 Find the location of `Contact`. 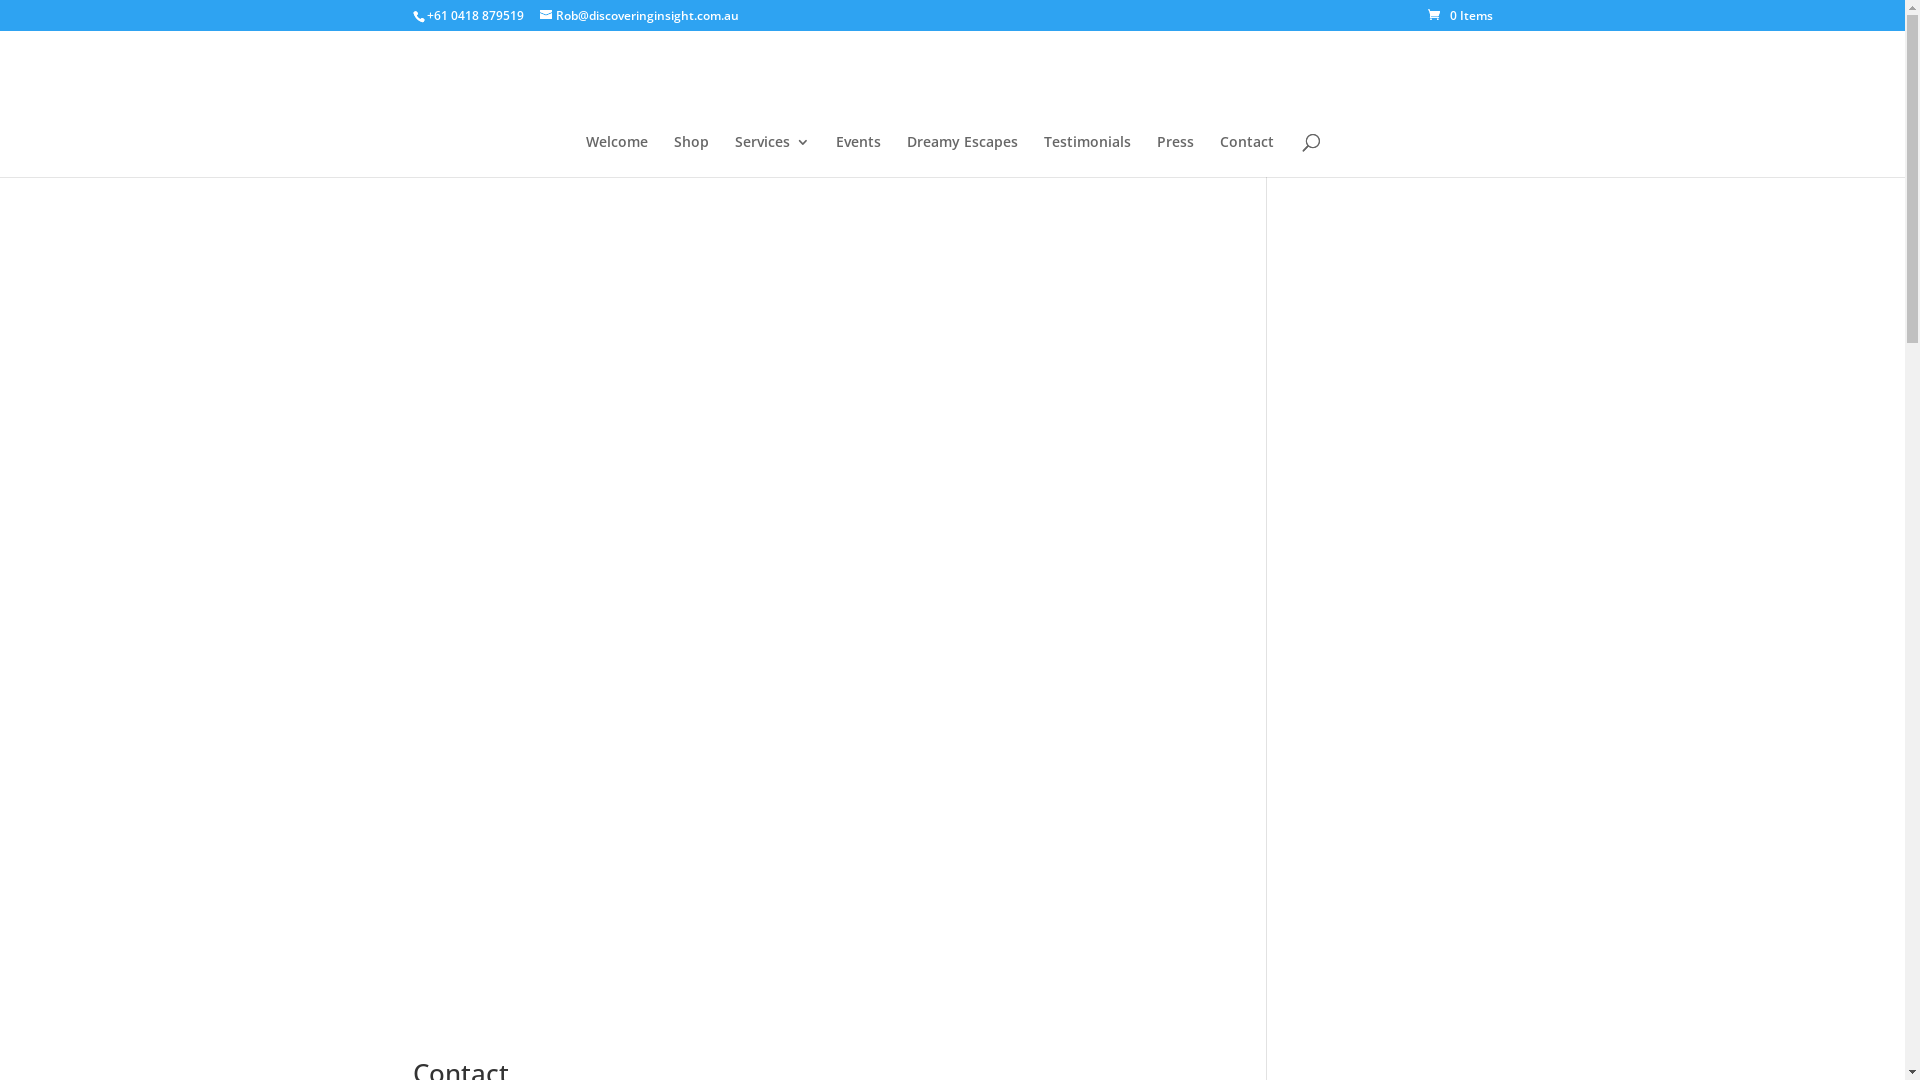

Contact is located at coordinates (1247, 156).